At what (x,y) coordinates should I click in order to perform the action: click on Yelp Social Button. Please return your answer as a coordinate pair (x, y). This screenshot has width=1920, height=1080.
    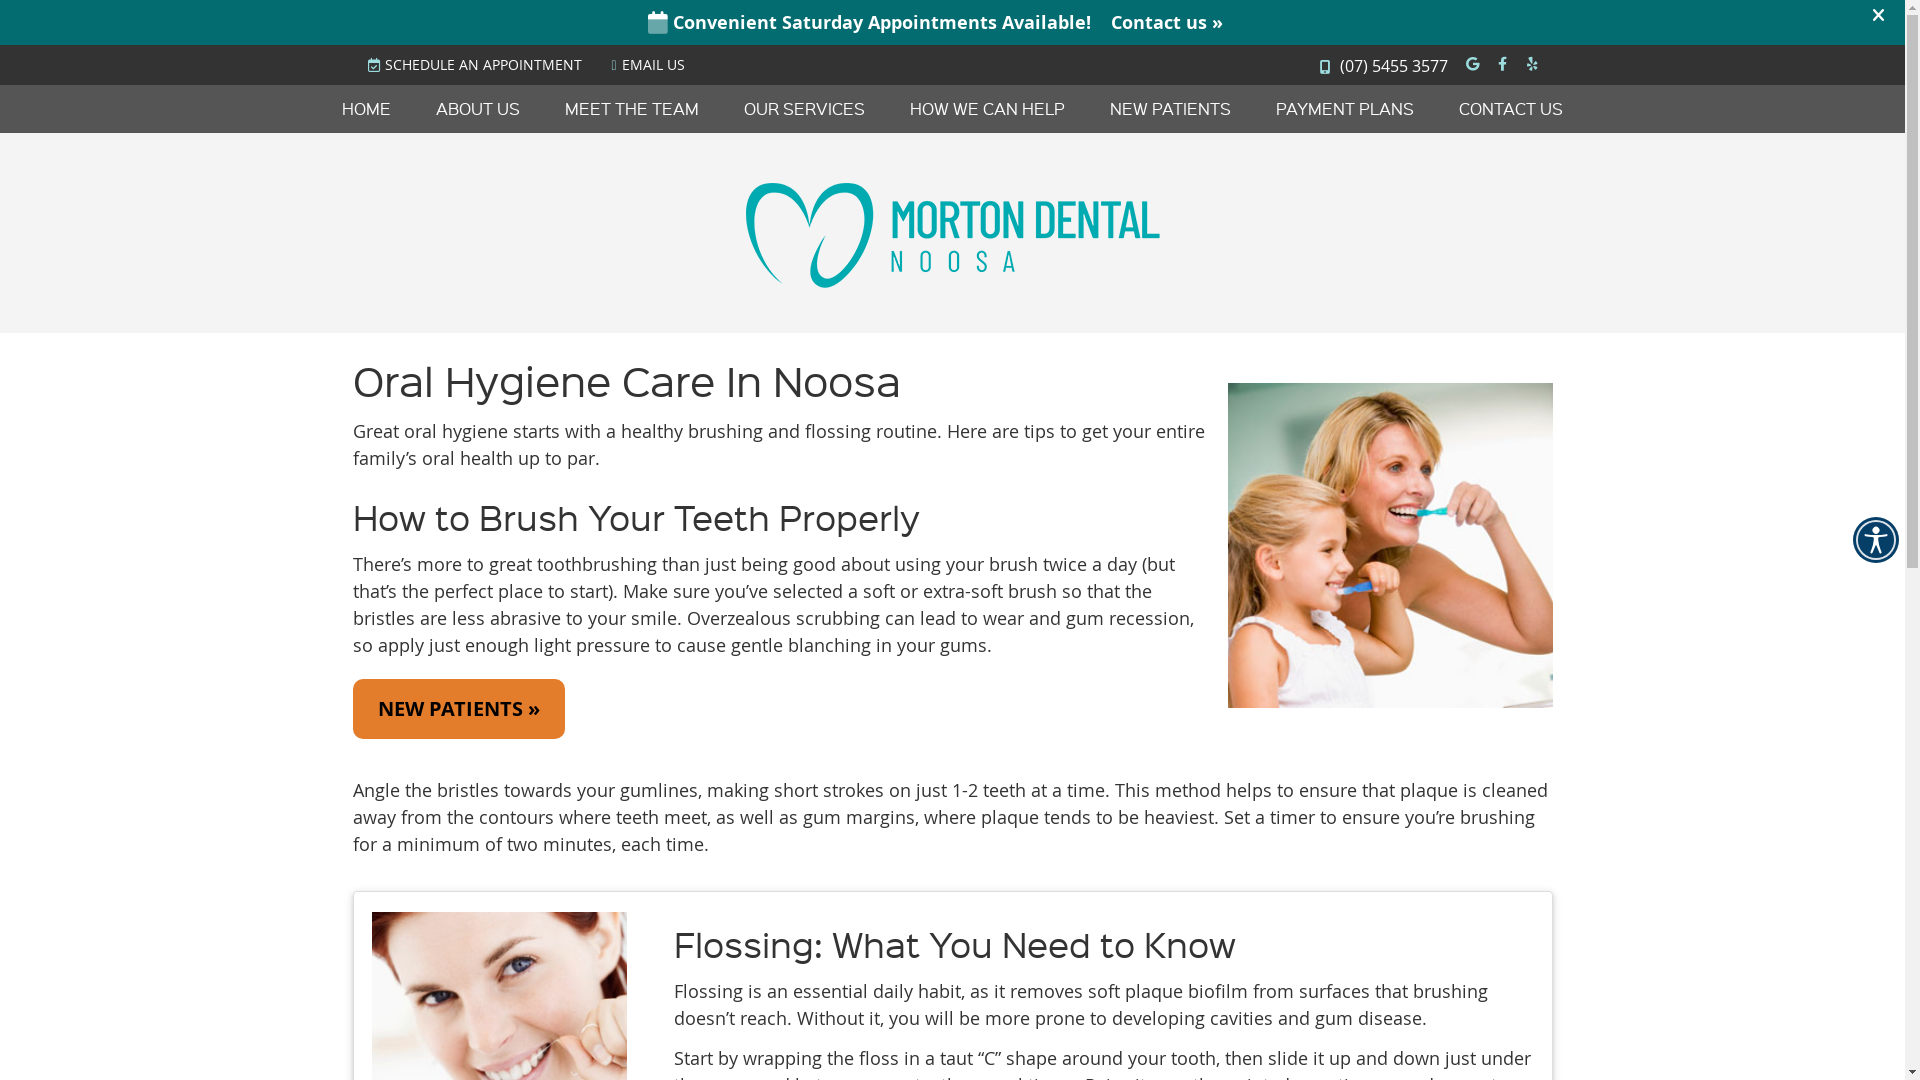
    Looking at the image, I should click on (1532, 65).